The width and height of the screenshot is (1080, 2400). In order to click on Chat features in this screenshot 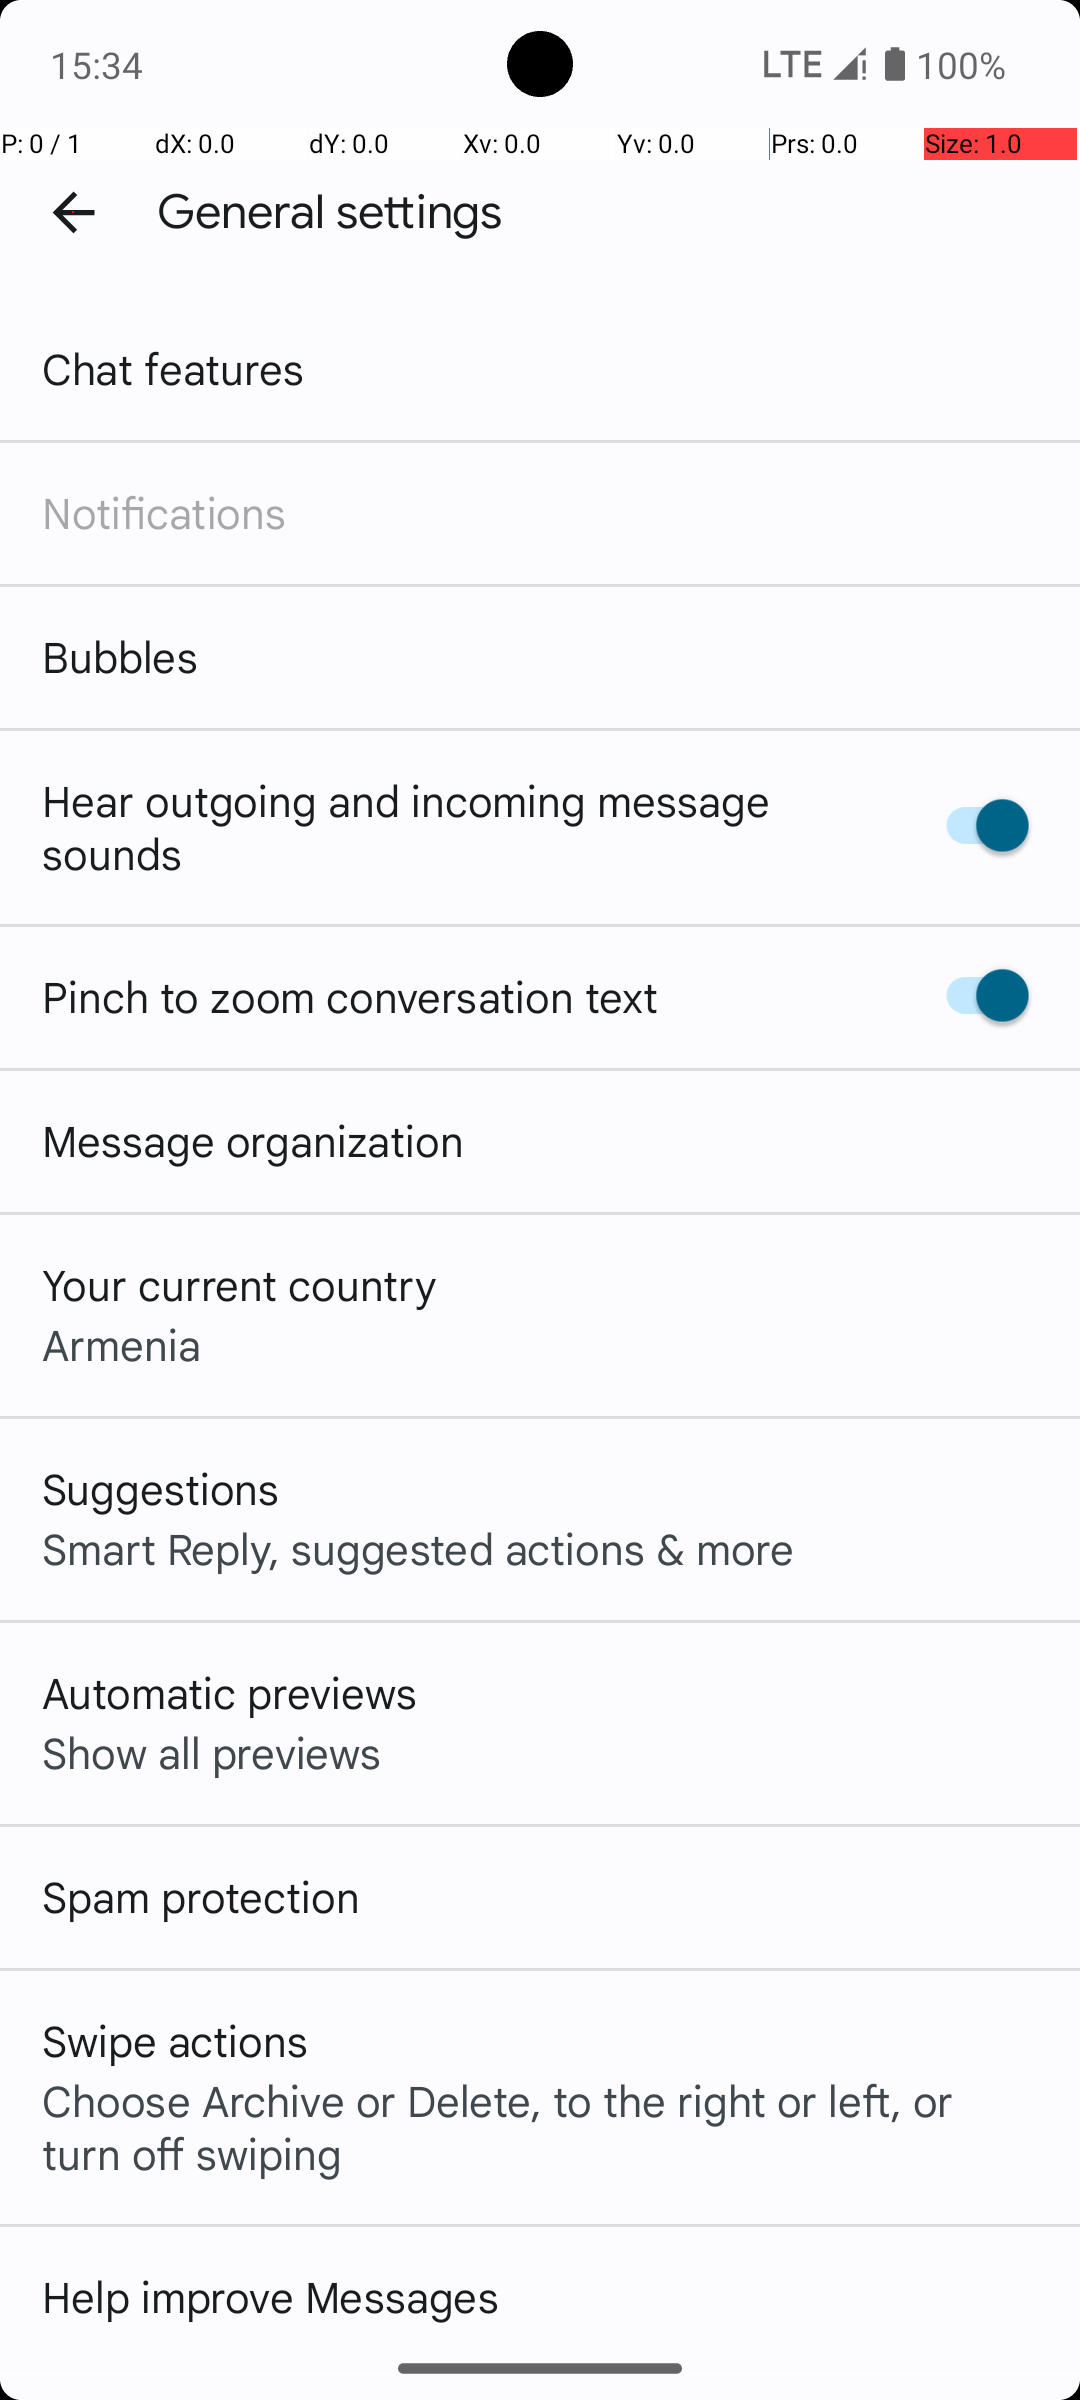, I will do `click(174, 368)`.